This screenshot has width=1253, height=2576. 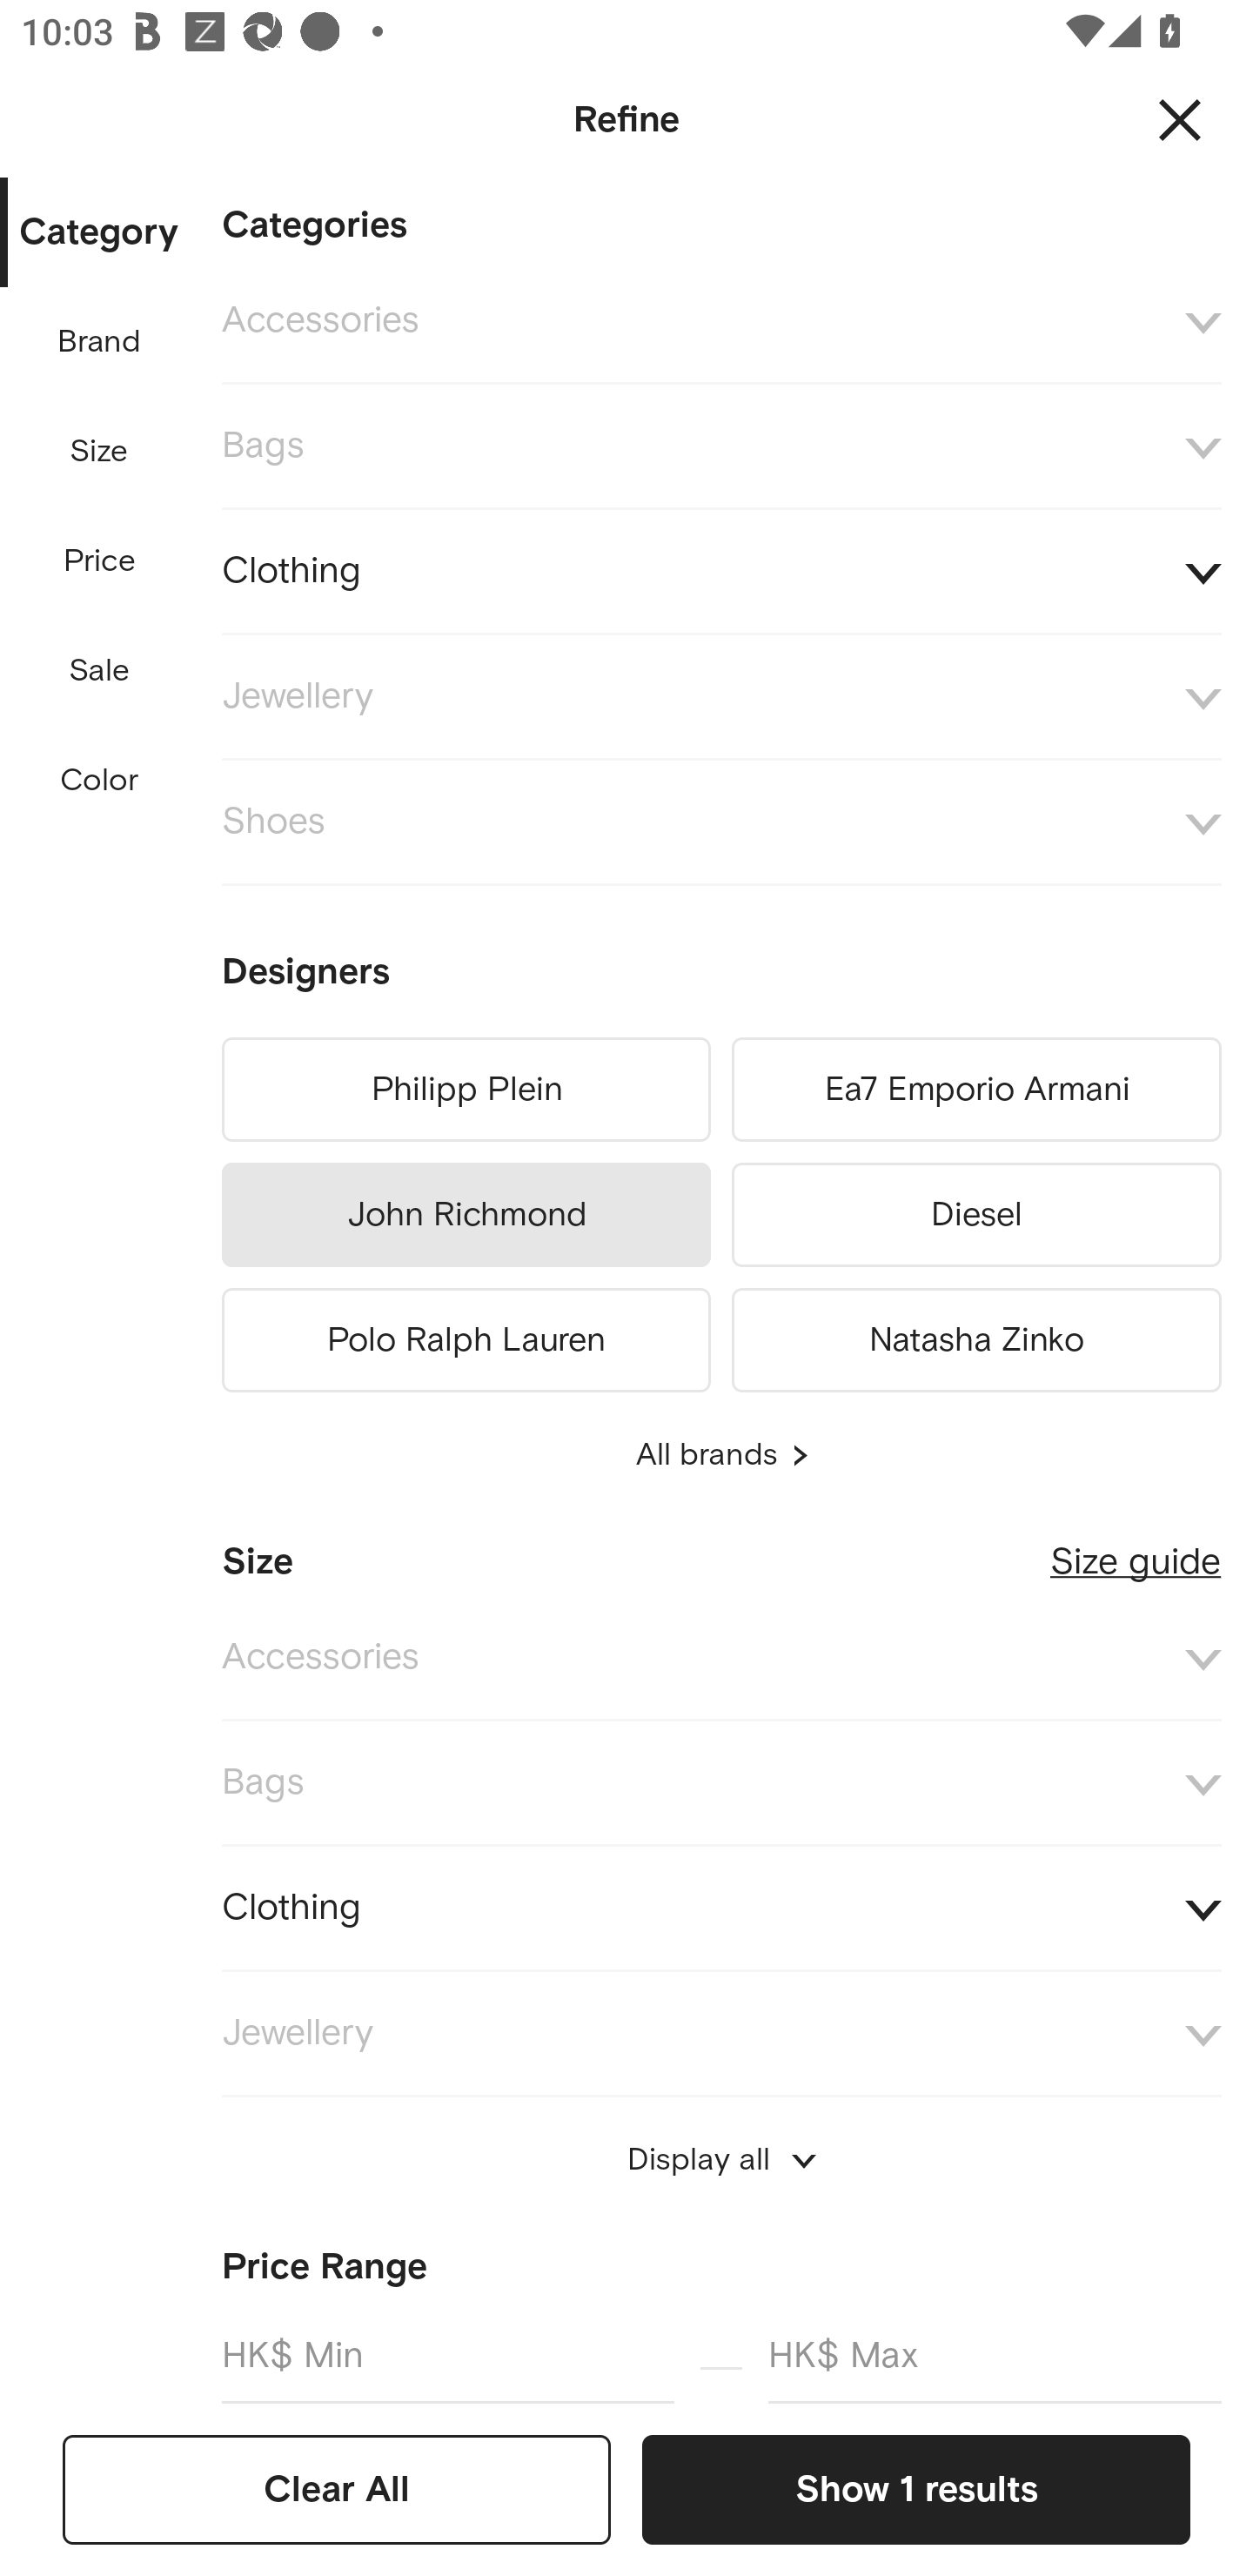 What do you see at coordinates (995, 2354) in the screenshot?
I see `HK$ Max` at bounding box center [995, 2354].